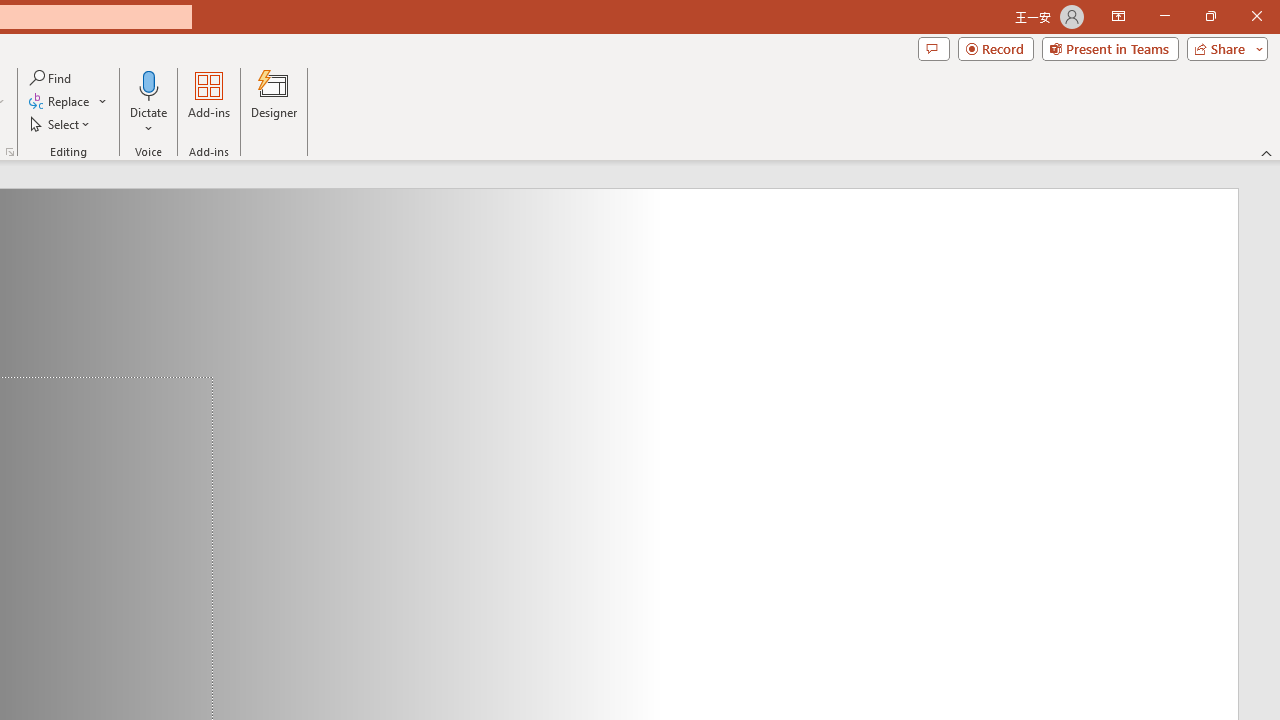 The image size is (1280, 720). Describe the element at coordinates (933, 48) in the screenshot. I see `Comments` at that location.